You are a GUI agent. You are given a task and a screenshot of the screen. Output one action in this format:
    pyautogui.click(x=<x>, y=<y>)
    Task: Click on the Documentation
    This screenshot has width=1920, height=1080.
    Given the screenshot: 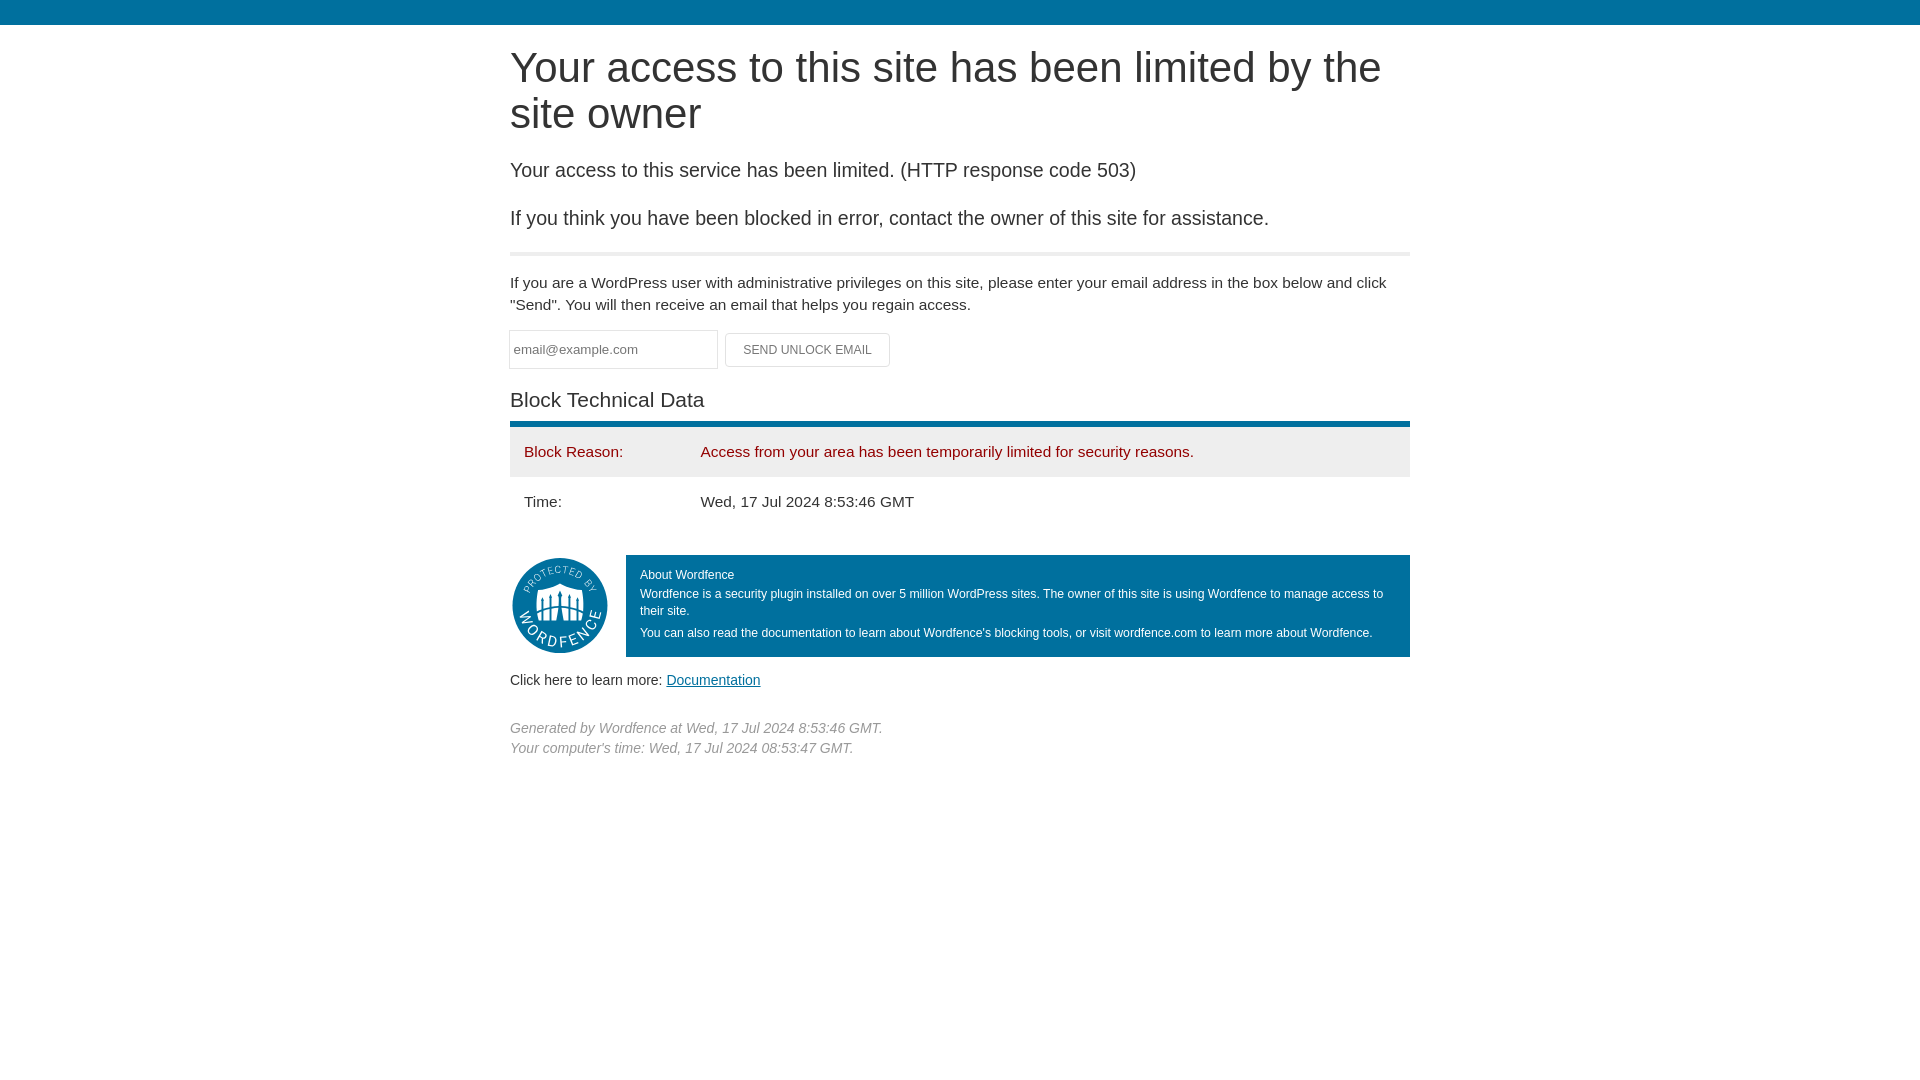 What is the action you would take?
    pyautogui.click(x=713, y=679)
    